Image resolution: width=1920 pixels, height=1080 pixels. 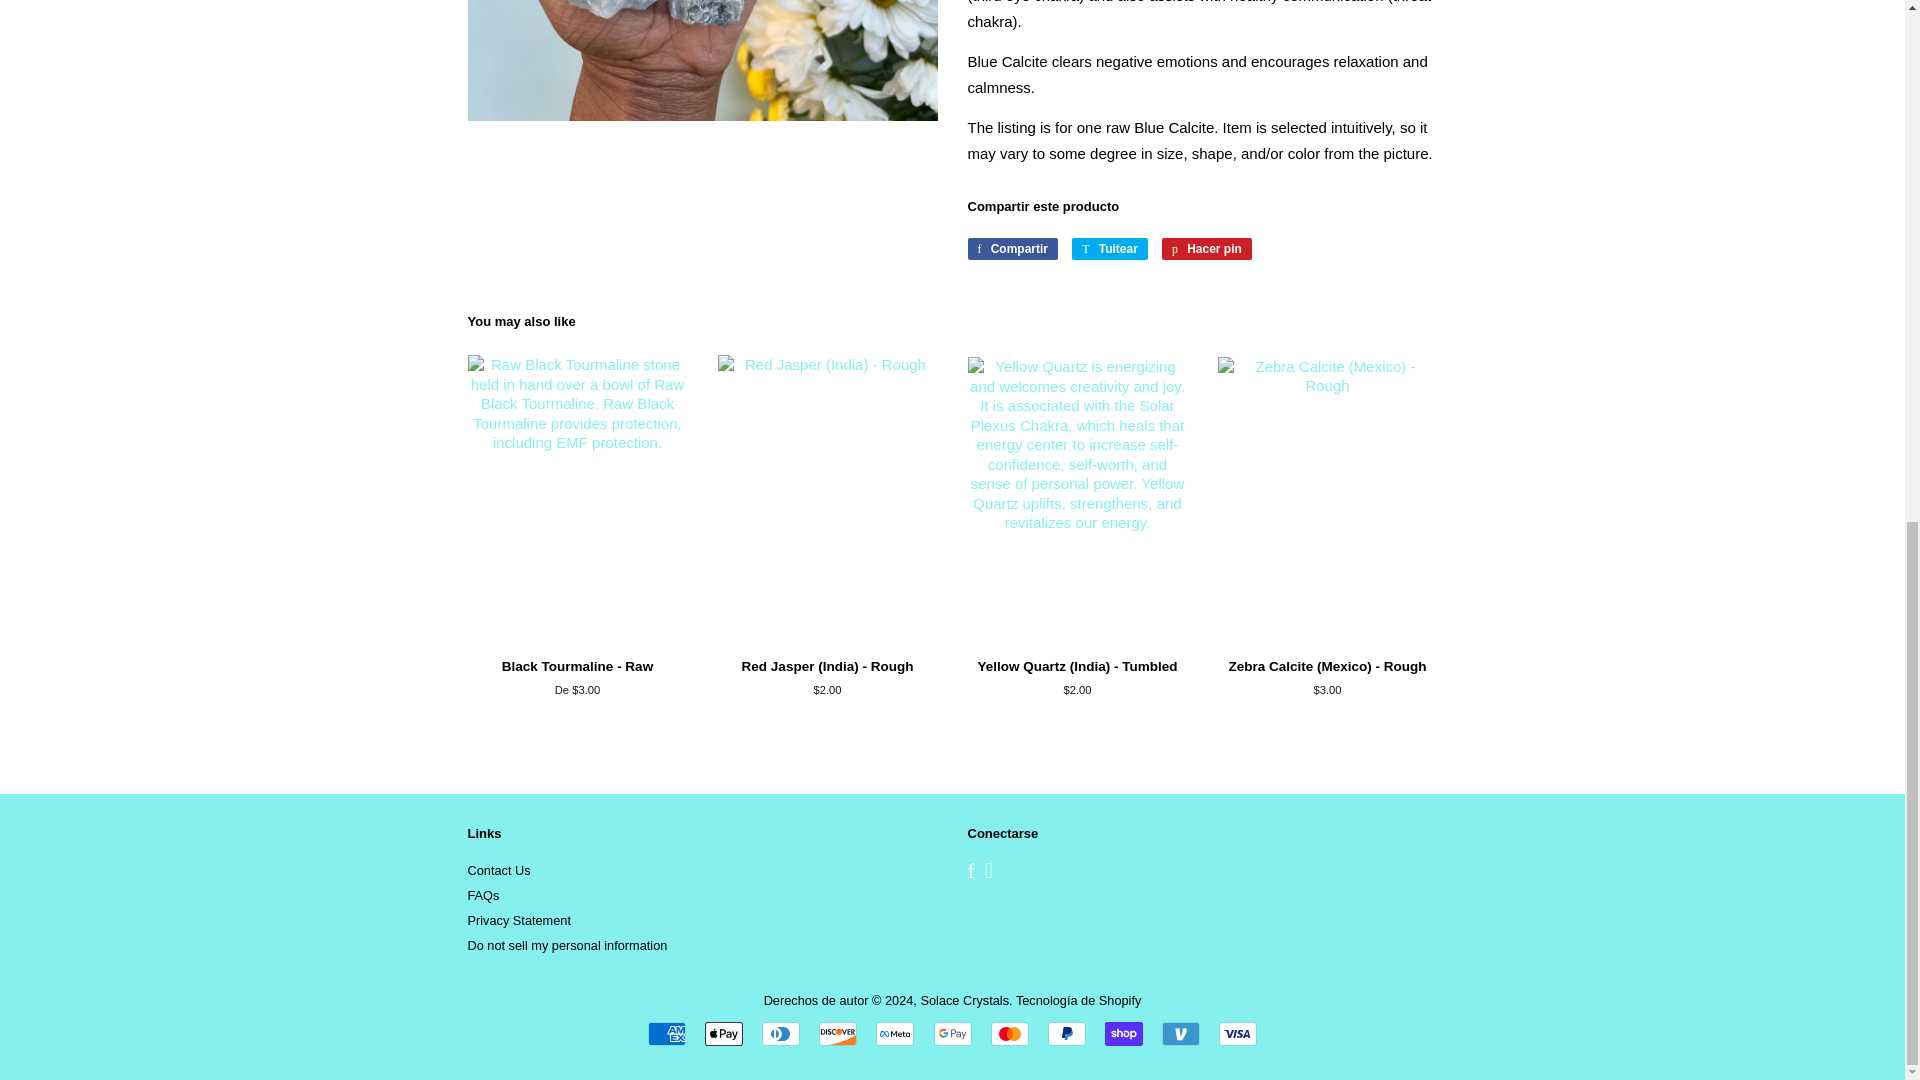 I want to click on Mastercard, so click(x=1010, y=1034).